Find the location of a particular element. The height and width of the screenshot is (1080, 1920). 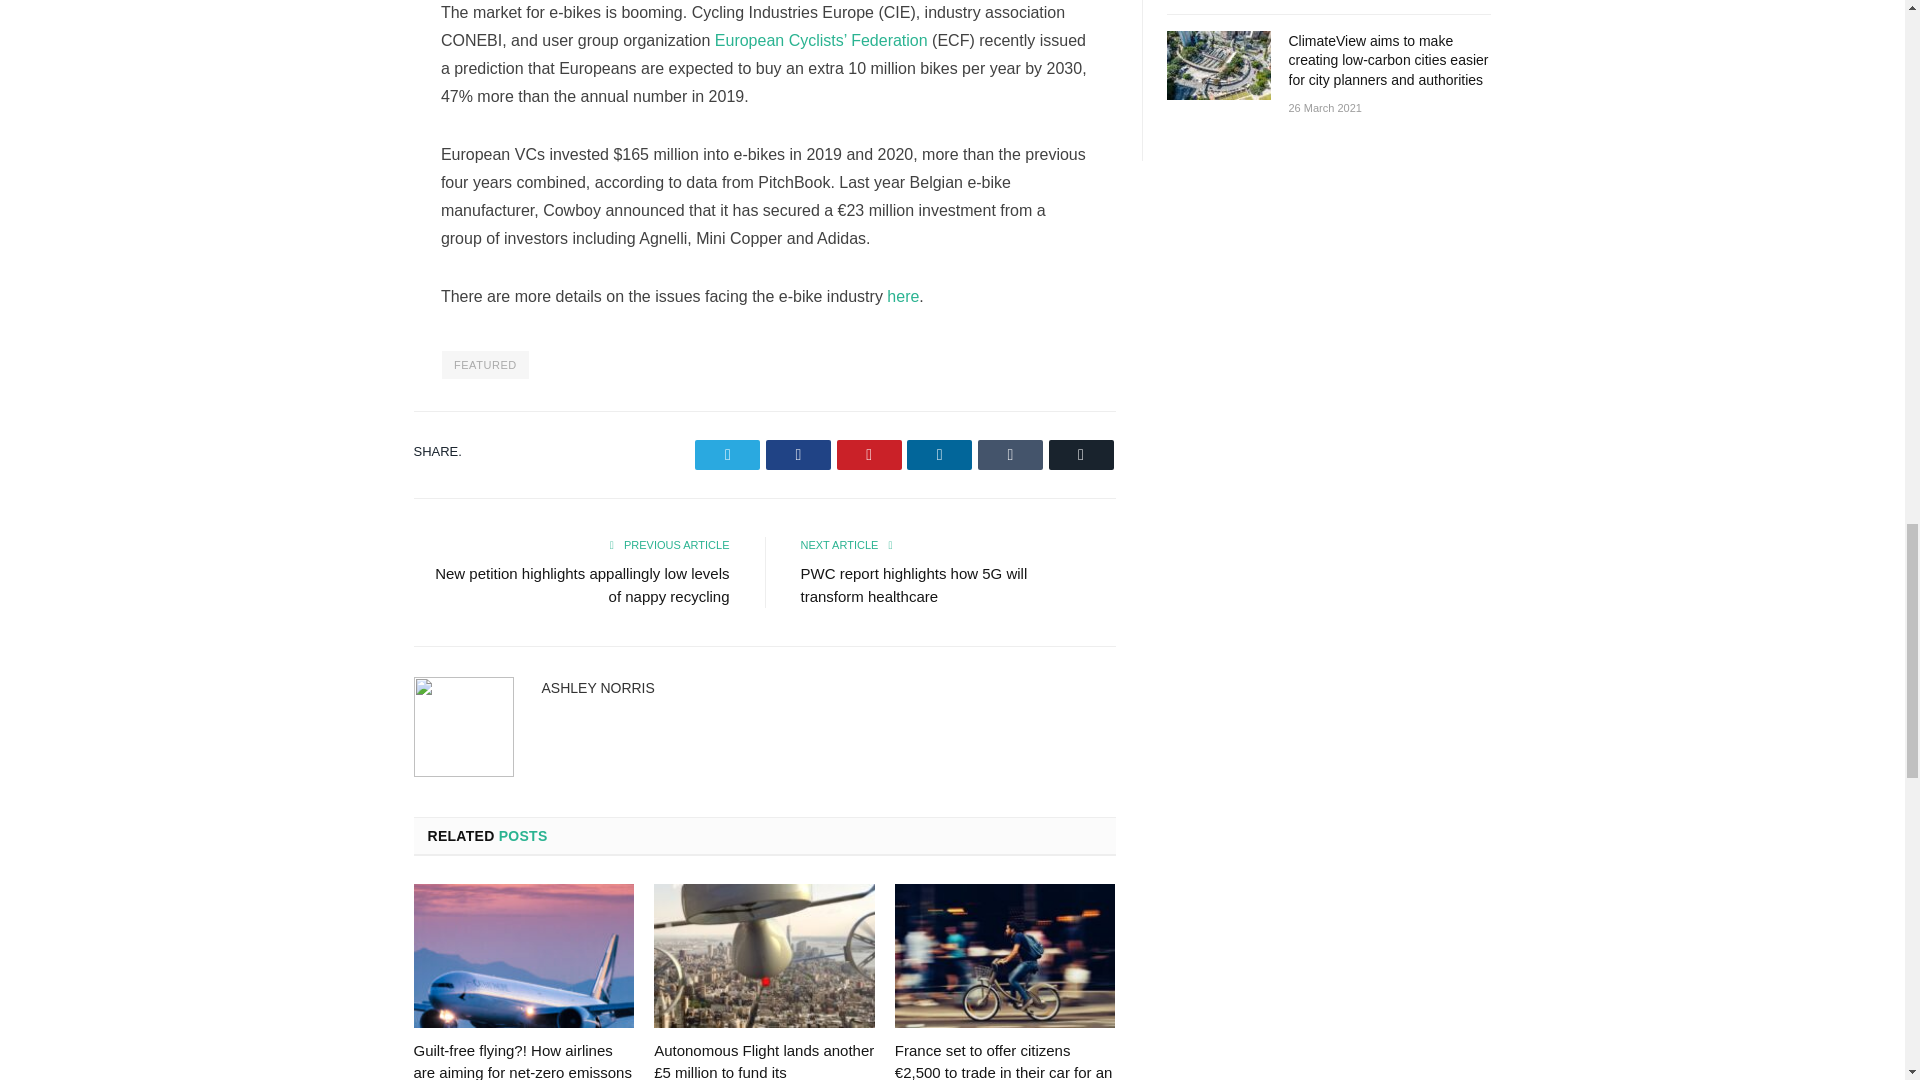

Posts by Ashley Norris is located at coordinates (598, 688).